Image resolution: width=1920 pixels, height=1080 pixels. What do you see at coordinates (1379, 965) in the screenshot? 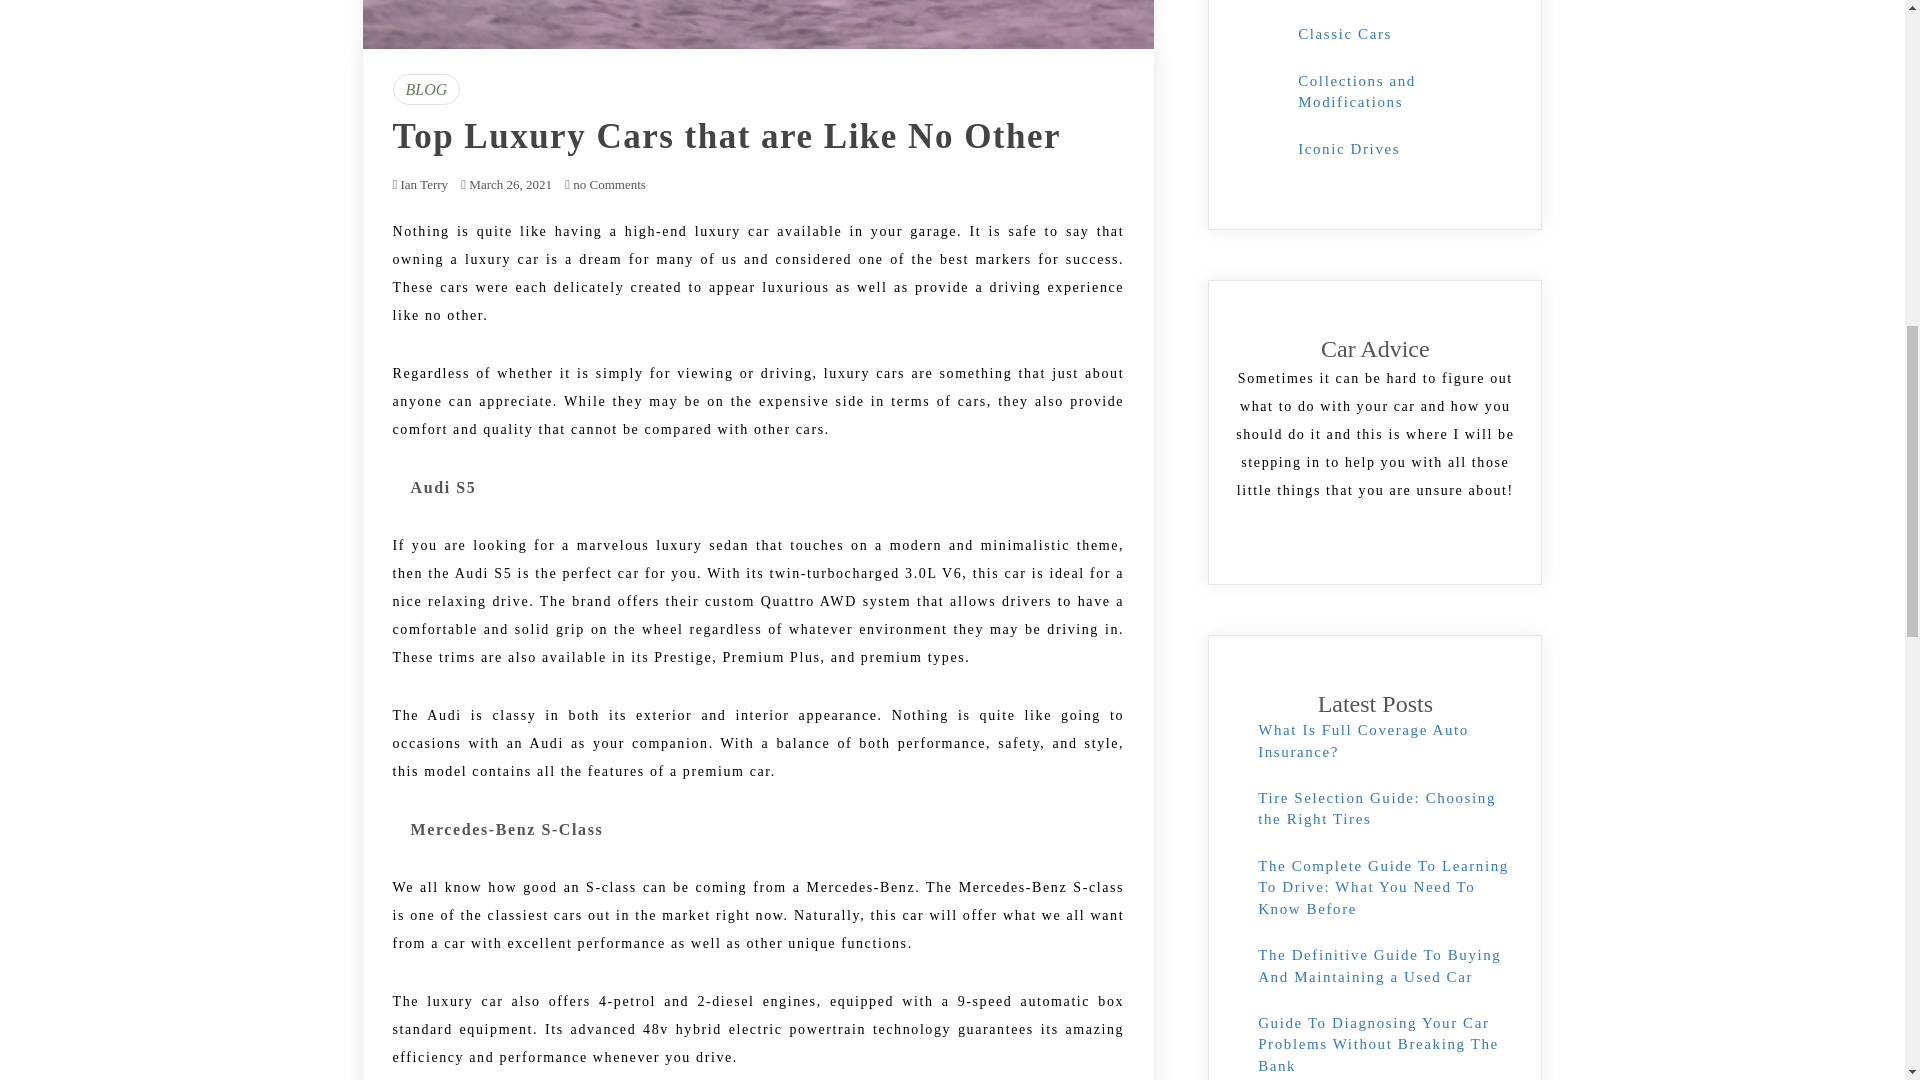
I see `The Definitive Guide To Buying And Maintaining a Used Car` at bounding box center [1379, 965].